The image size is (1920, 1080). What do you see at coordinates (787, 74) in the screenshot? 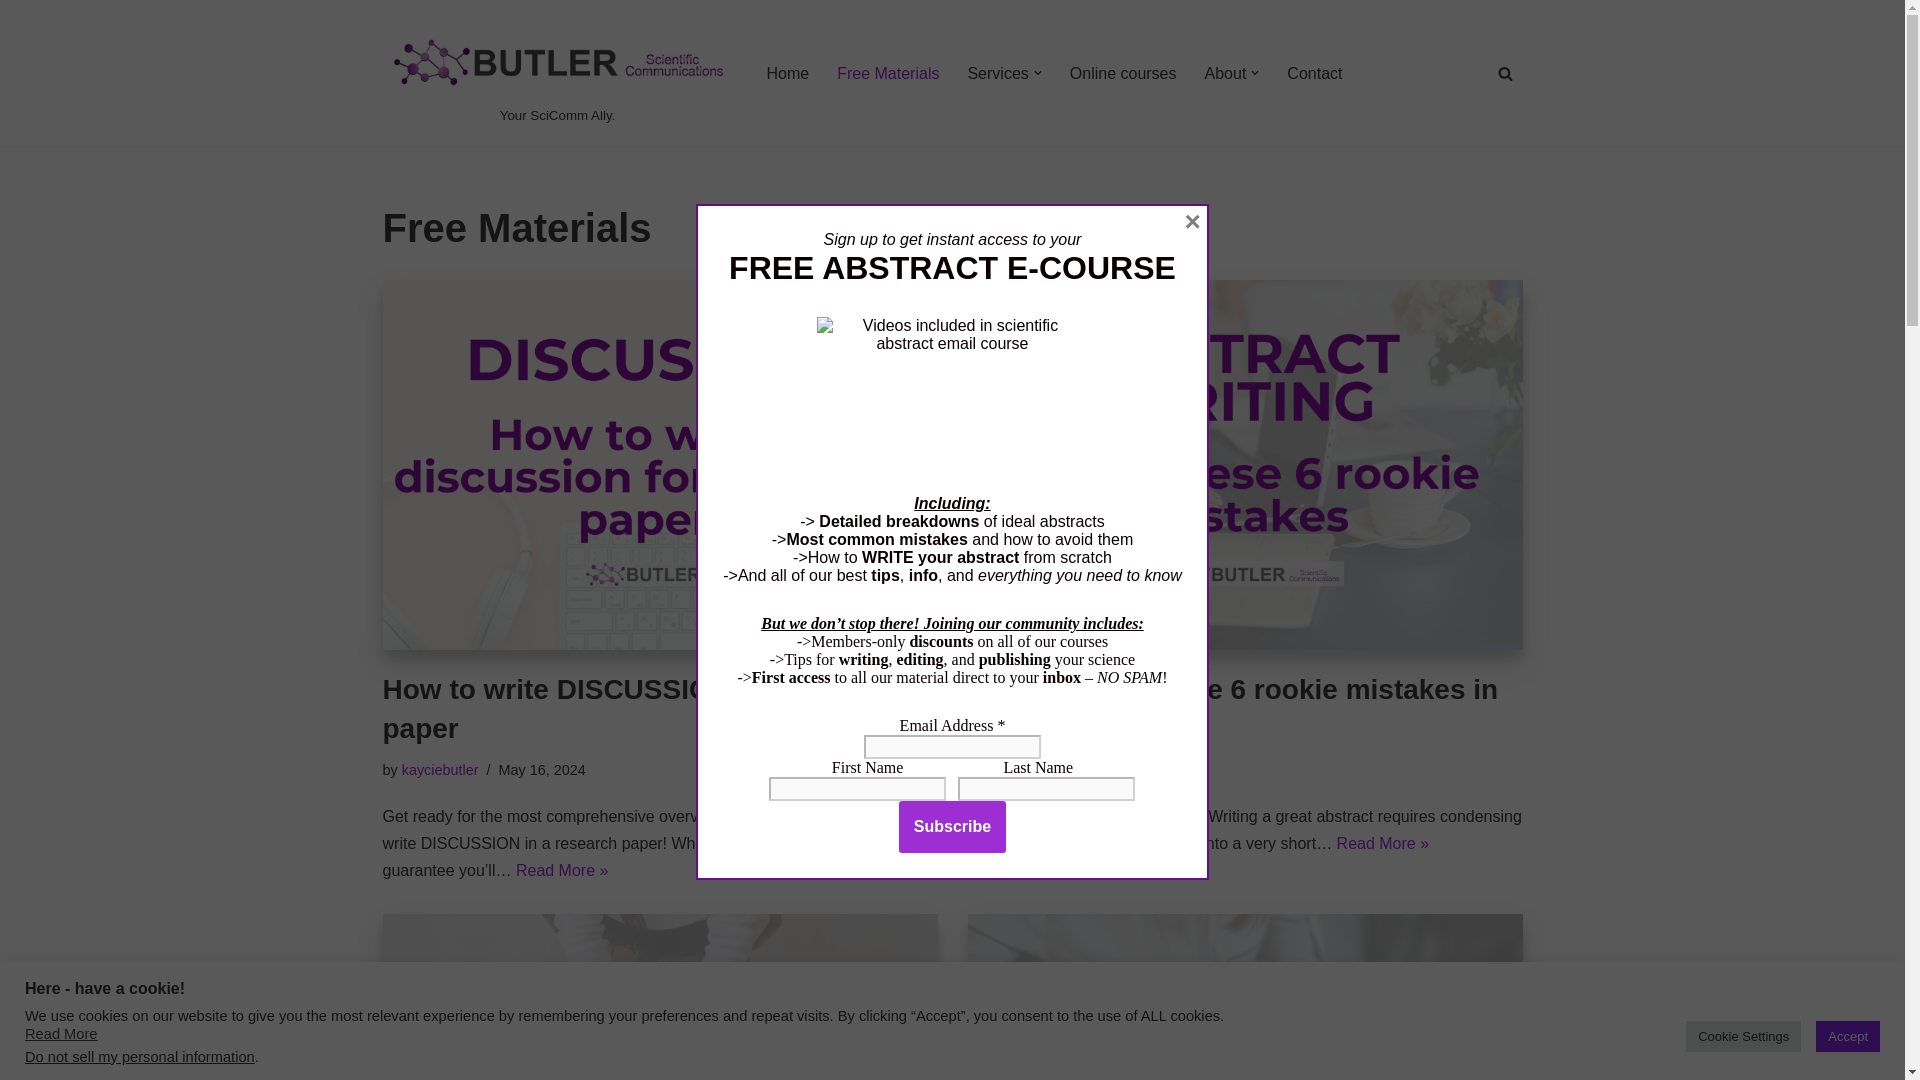
I see `Home` at bounding box center [787, 74].